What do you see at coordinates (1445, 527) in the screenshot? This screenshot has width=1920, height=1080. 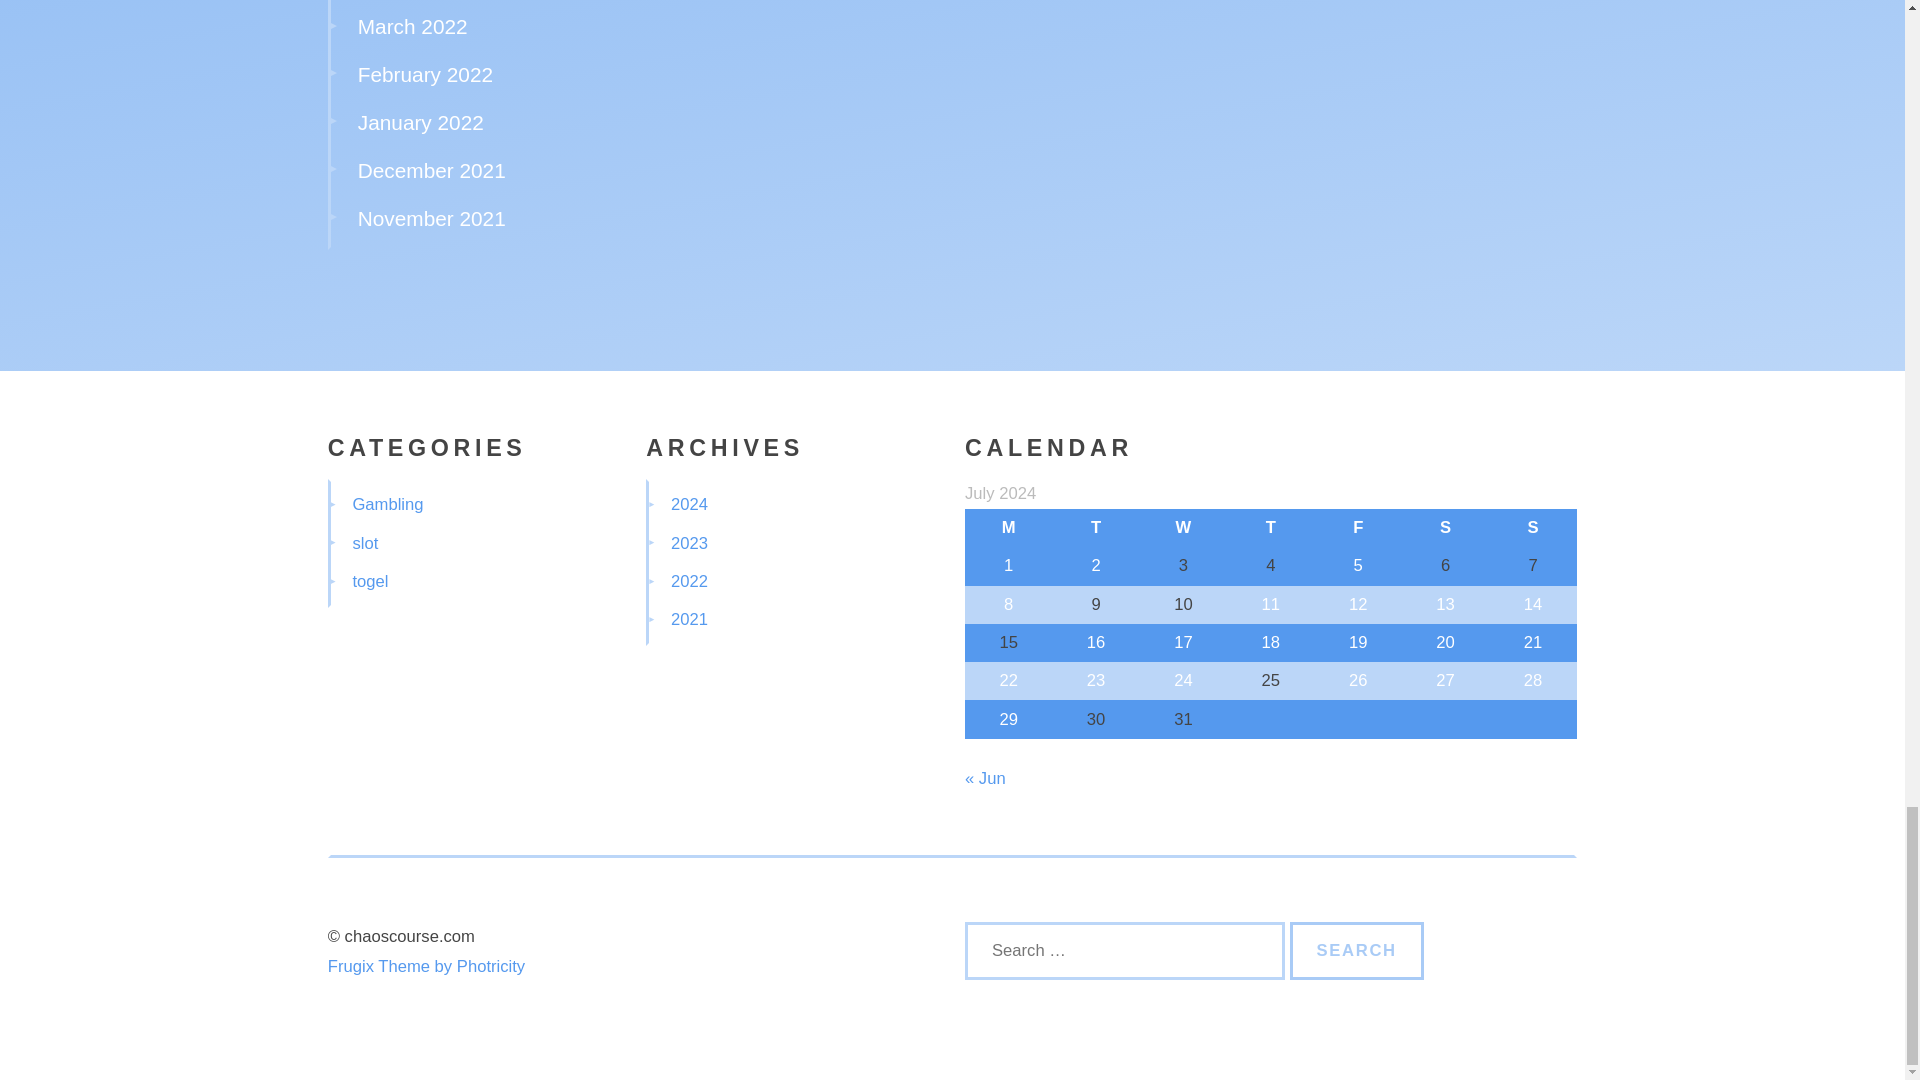 I see `Saturday` at bounding box center [1445, 527].